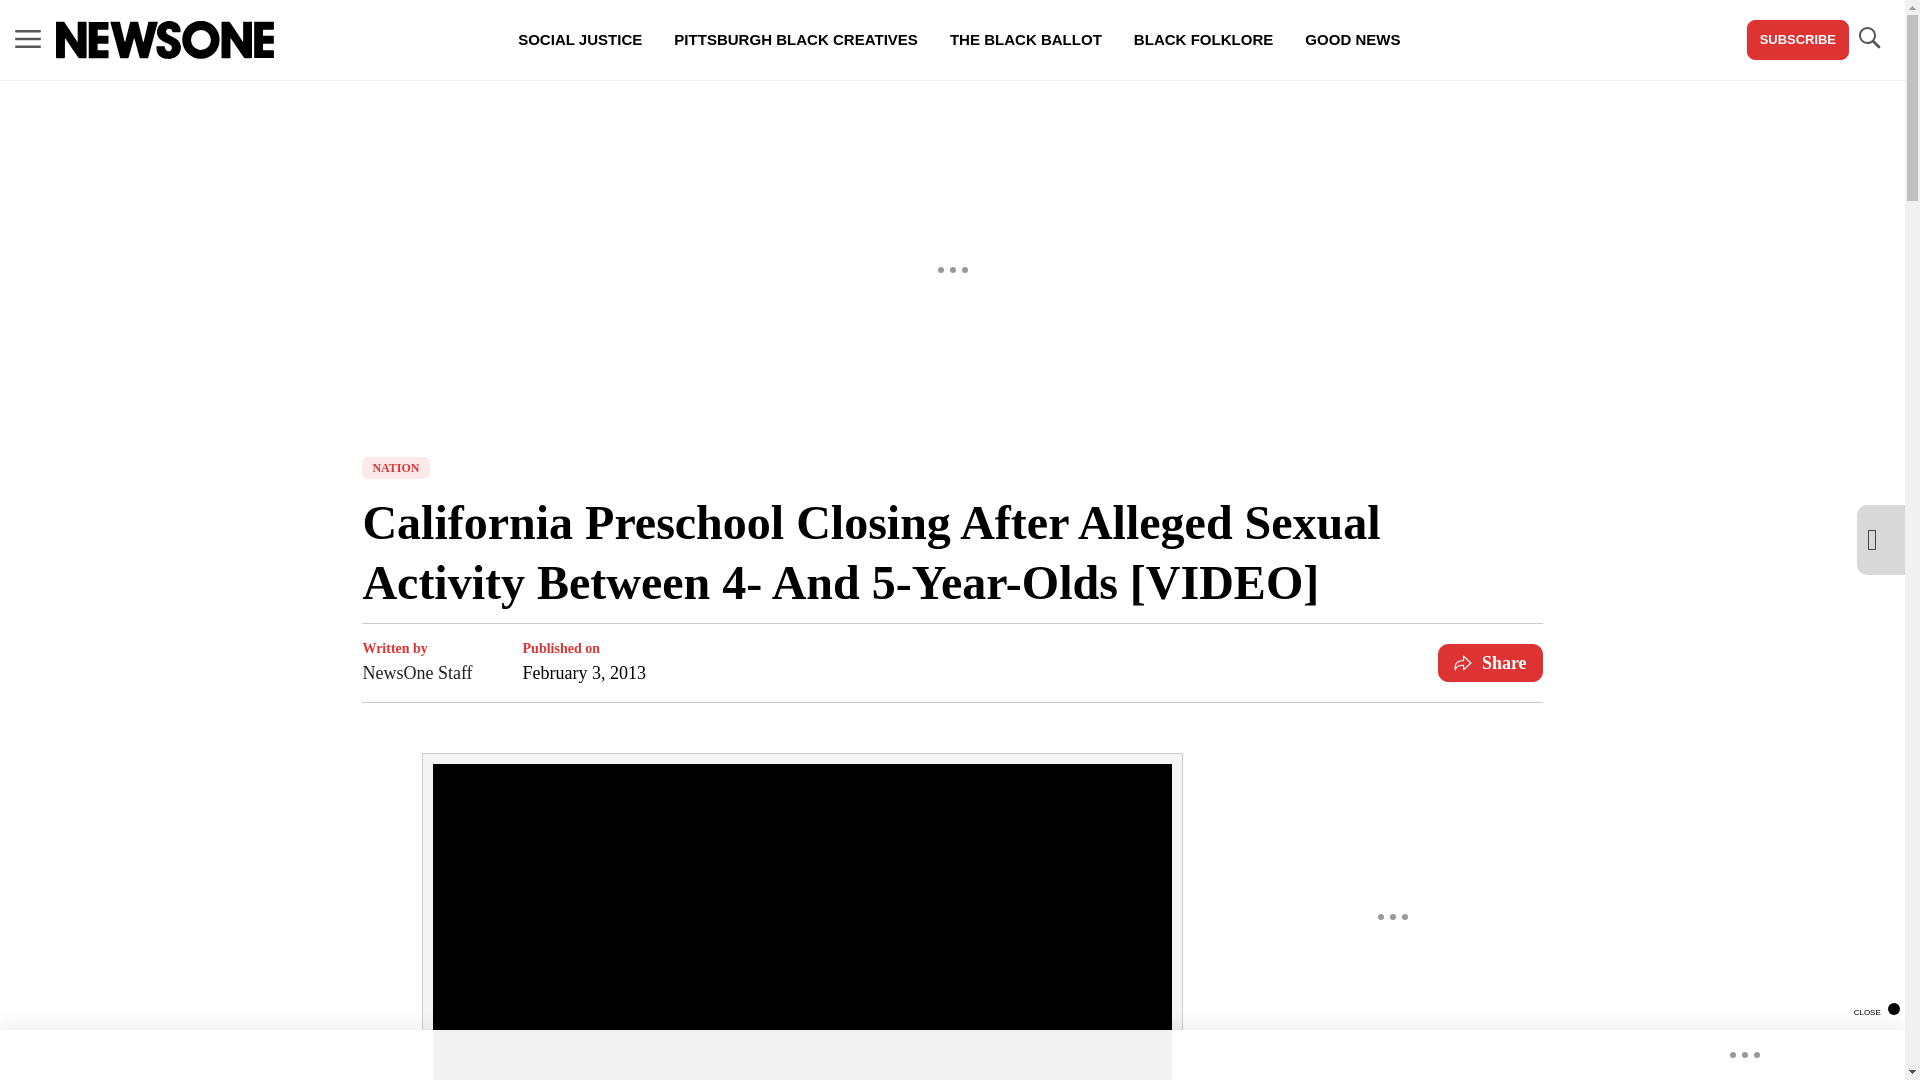 This screenshot has height=1080, width=1920. What do you see at coordinates (395, 468) in the screenshot?
I see `NATION` at bounding box center [395, 468].